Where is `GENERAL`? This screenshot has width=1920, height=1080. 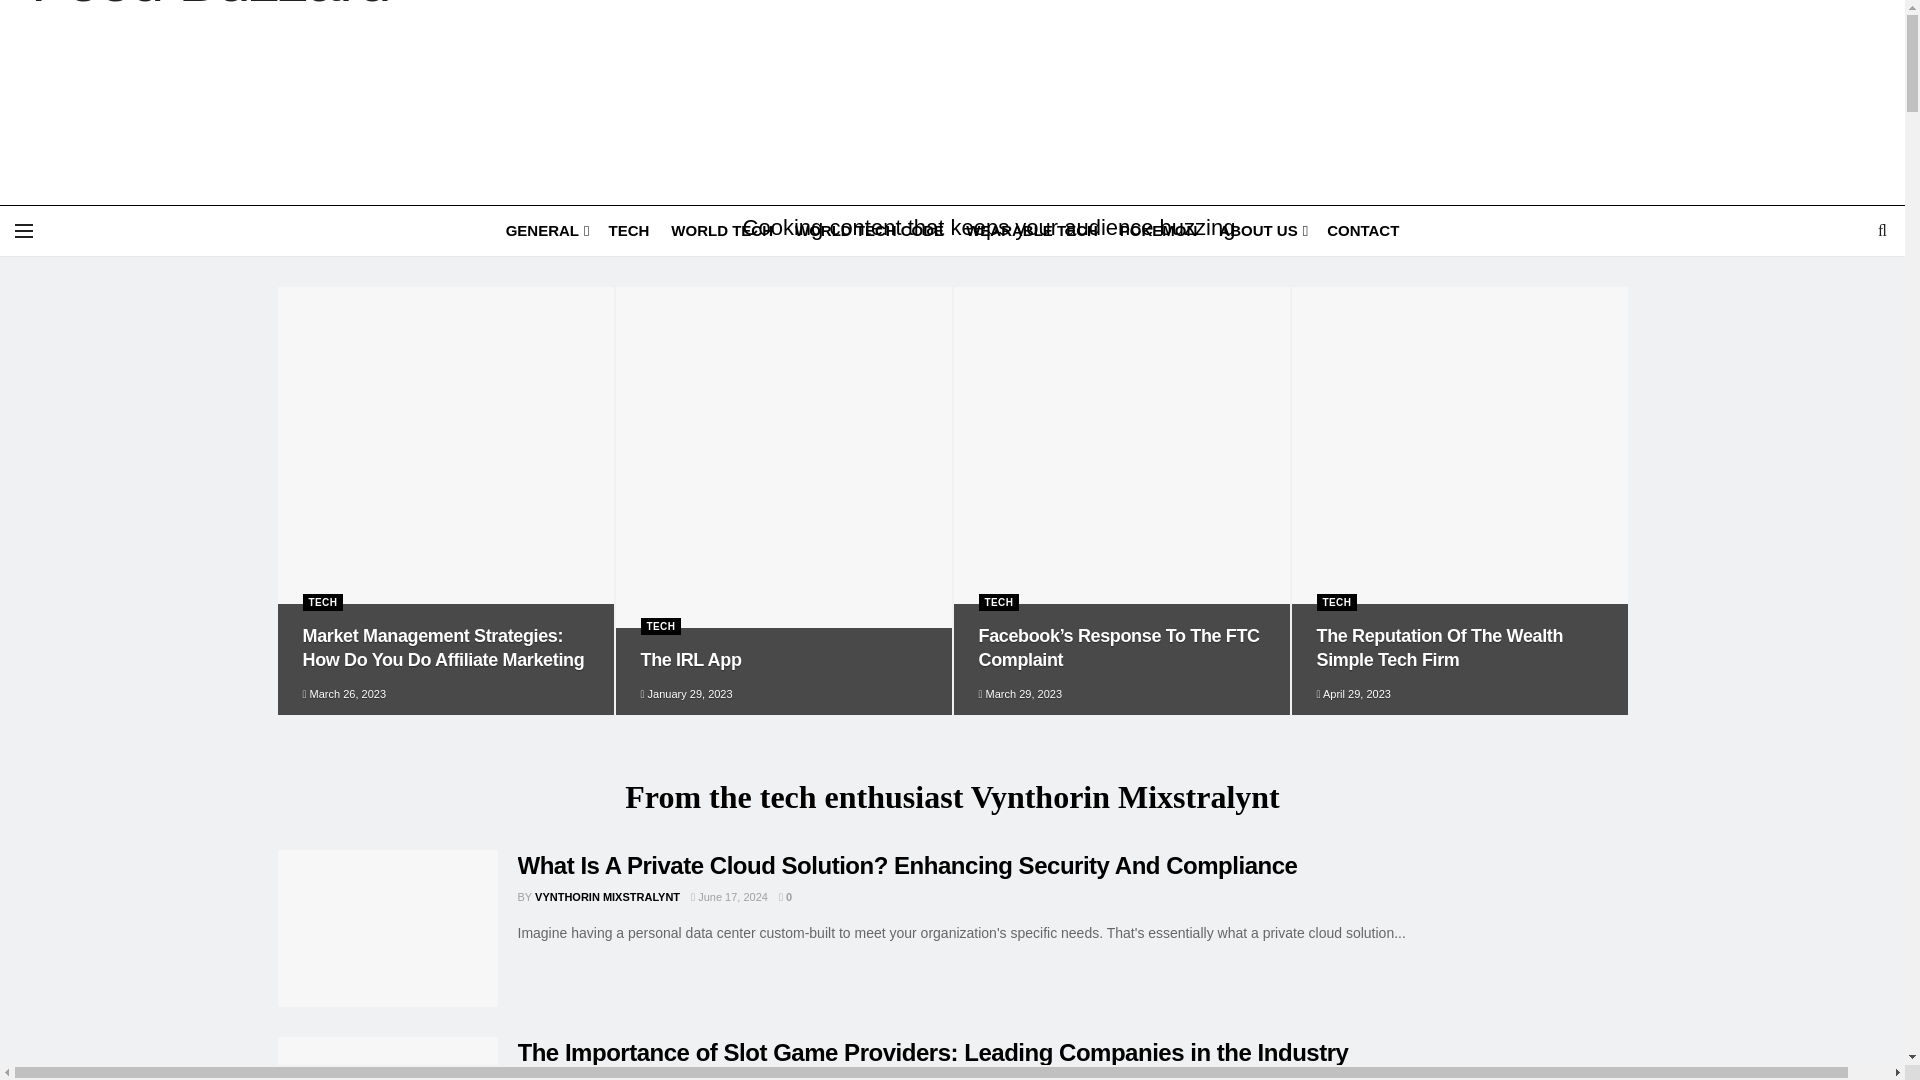
GENERAL is located at coordinates (546, 230).